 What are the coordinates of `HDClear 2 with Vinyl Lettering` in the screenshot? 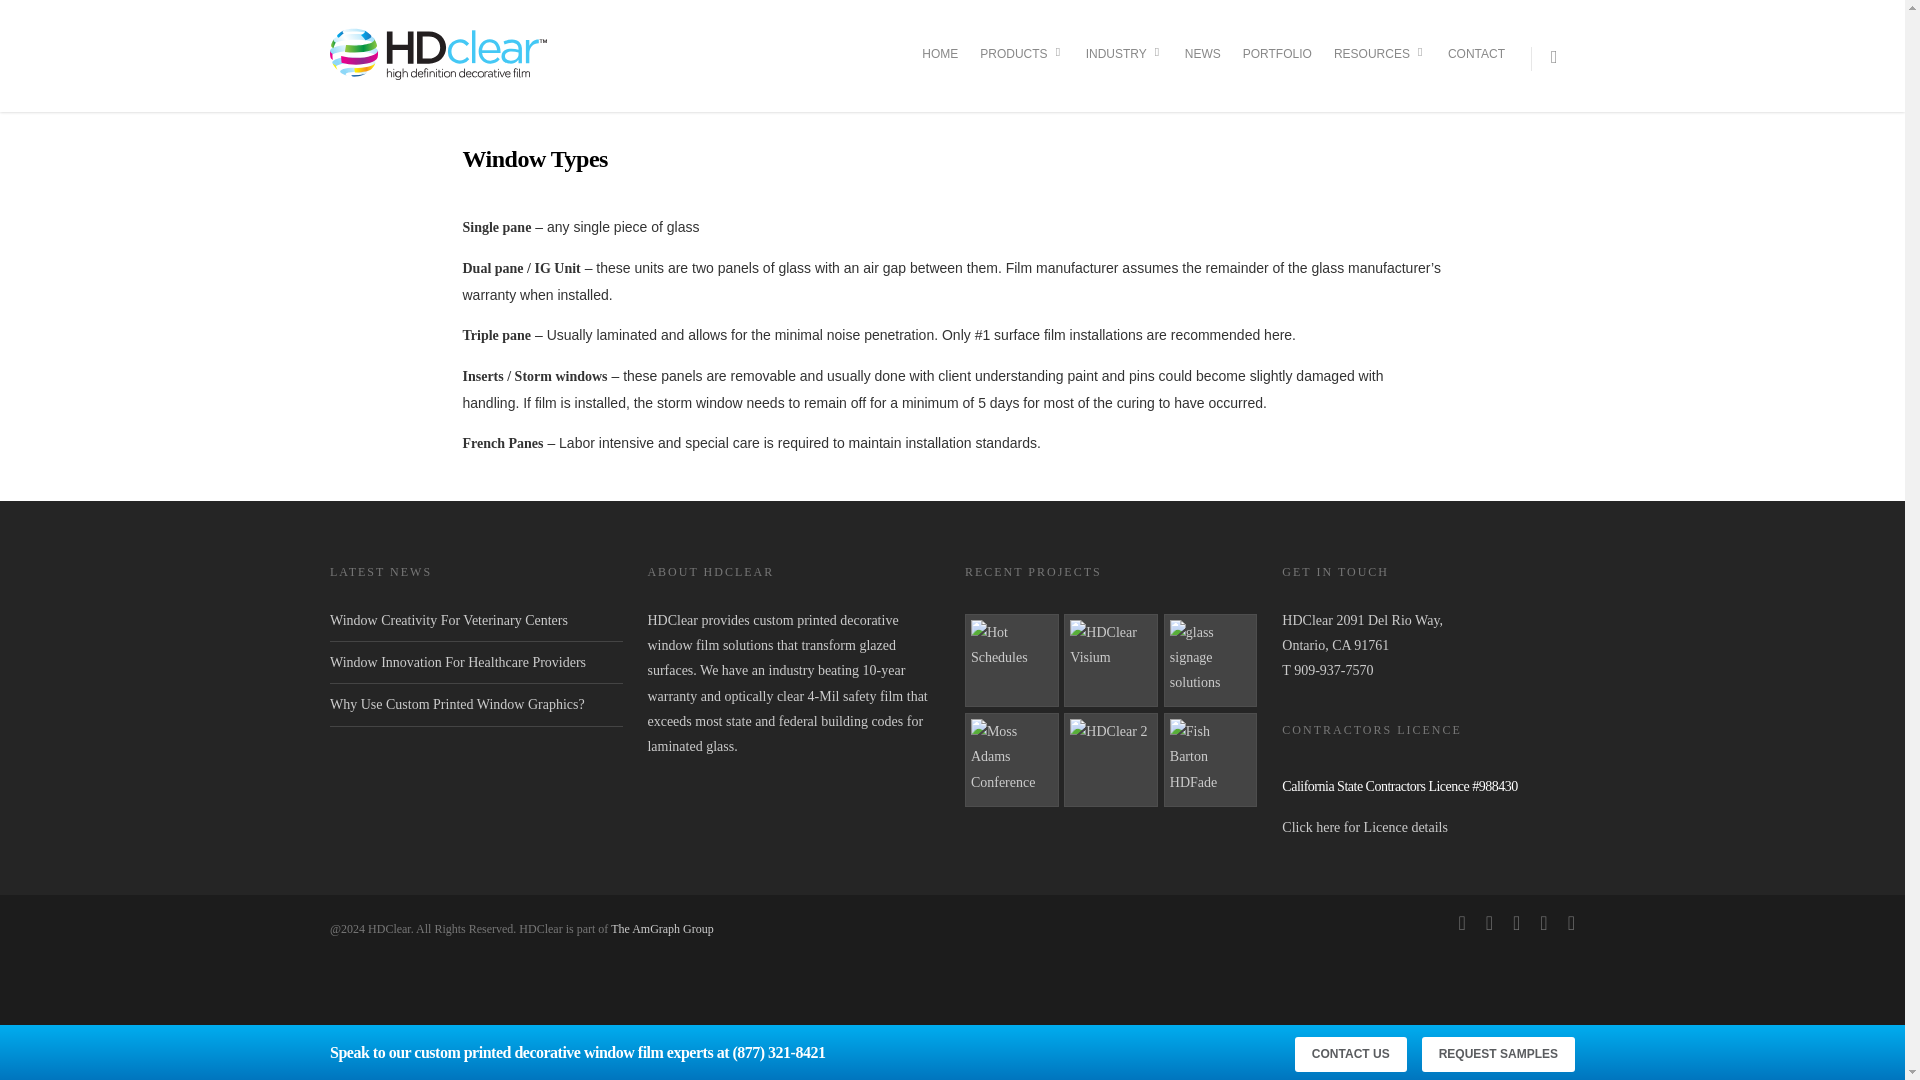 It's located at (1110, 759).